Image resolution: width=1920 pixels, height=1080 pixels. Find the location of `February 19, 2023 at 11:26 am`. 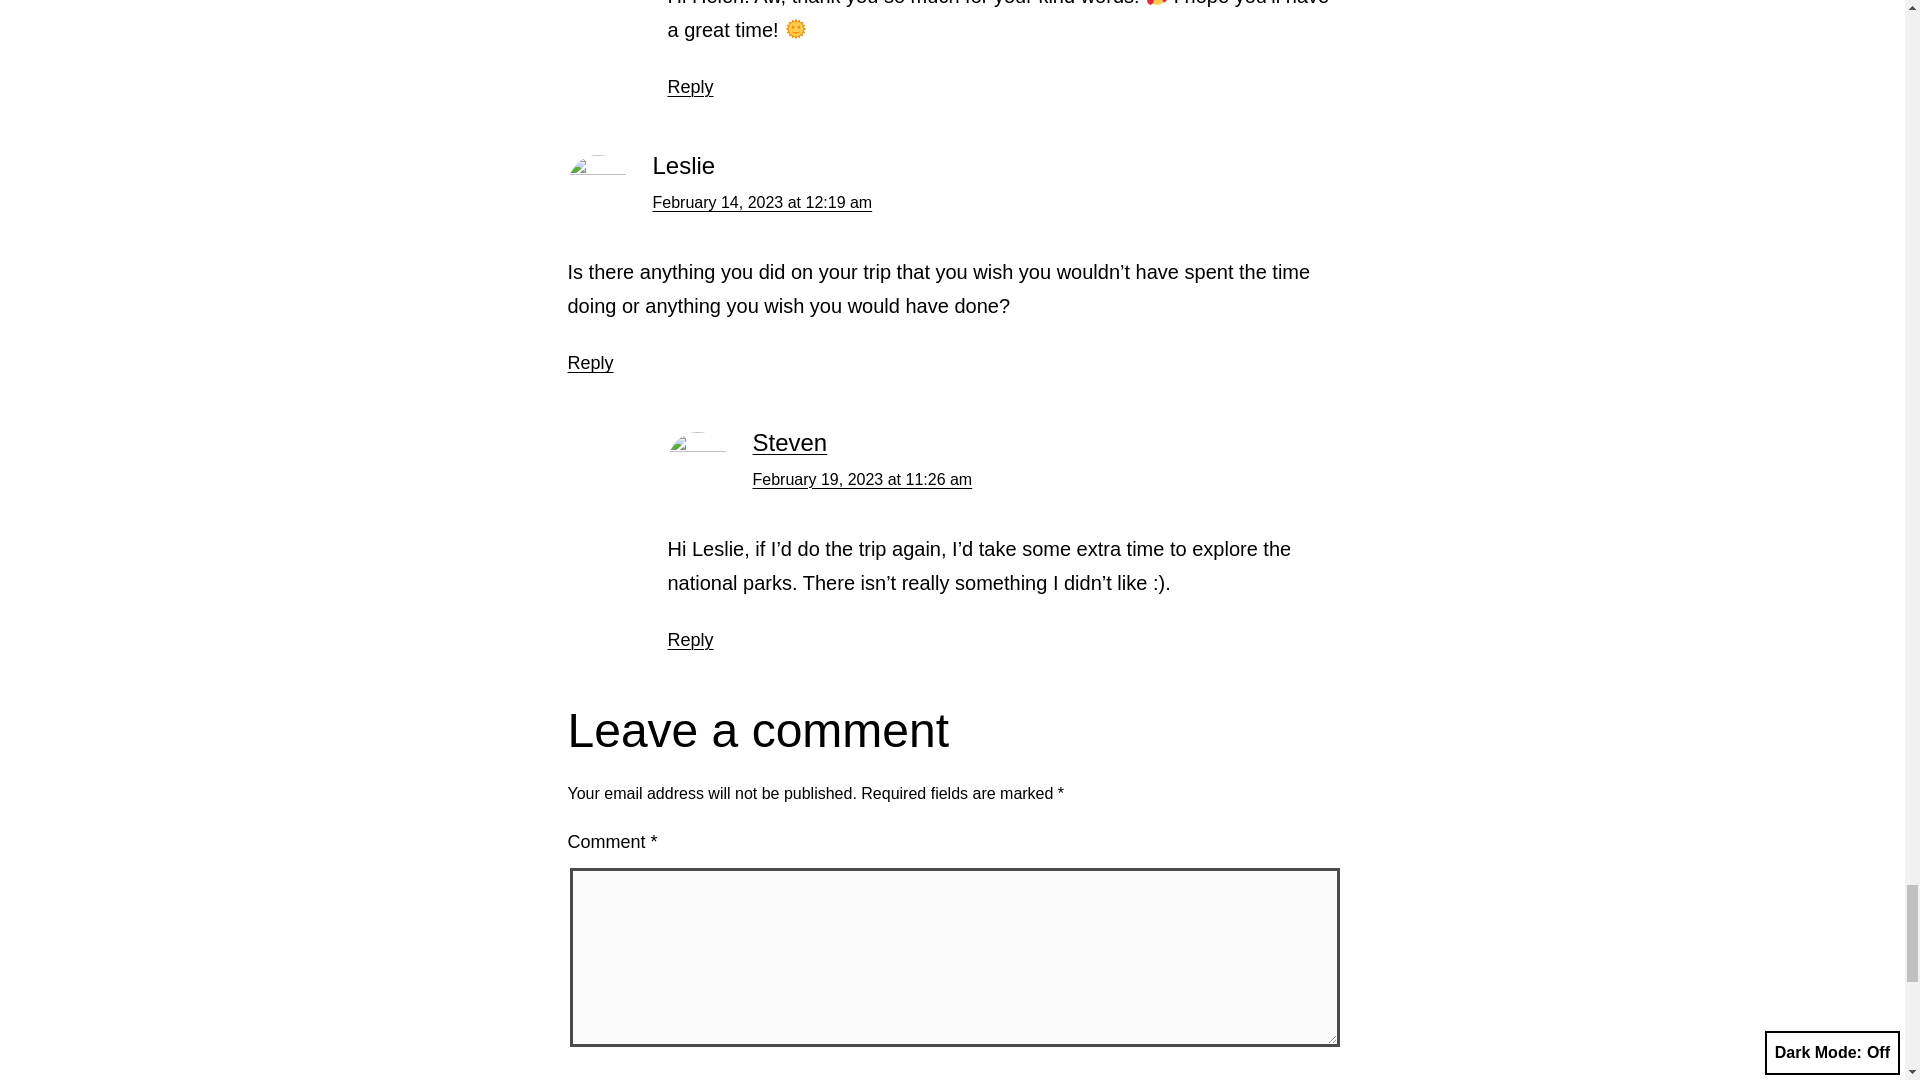

February 19, 2023 at 11:26 am is located at coordinates (862, 479).